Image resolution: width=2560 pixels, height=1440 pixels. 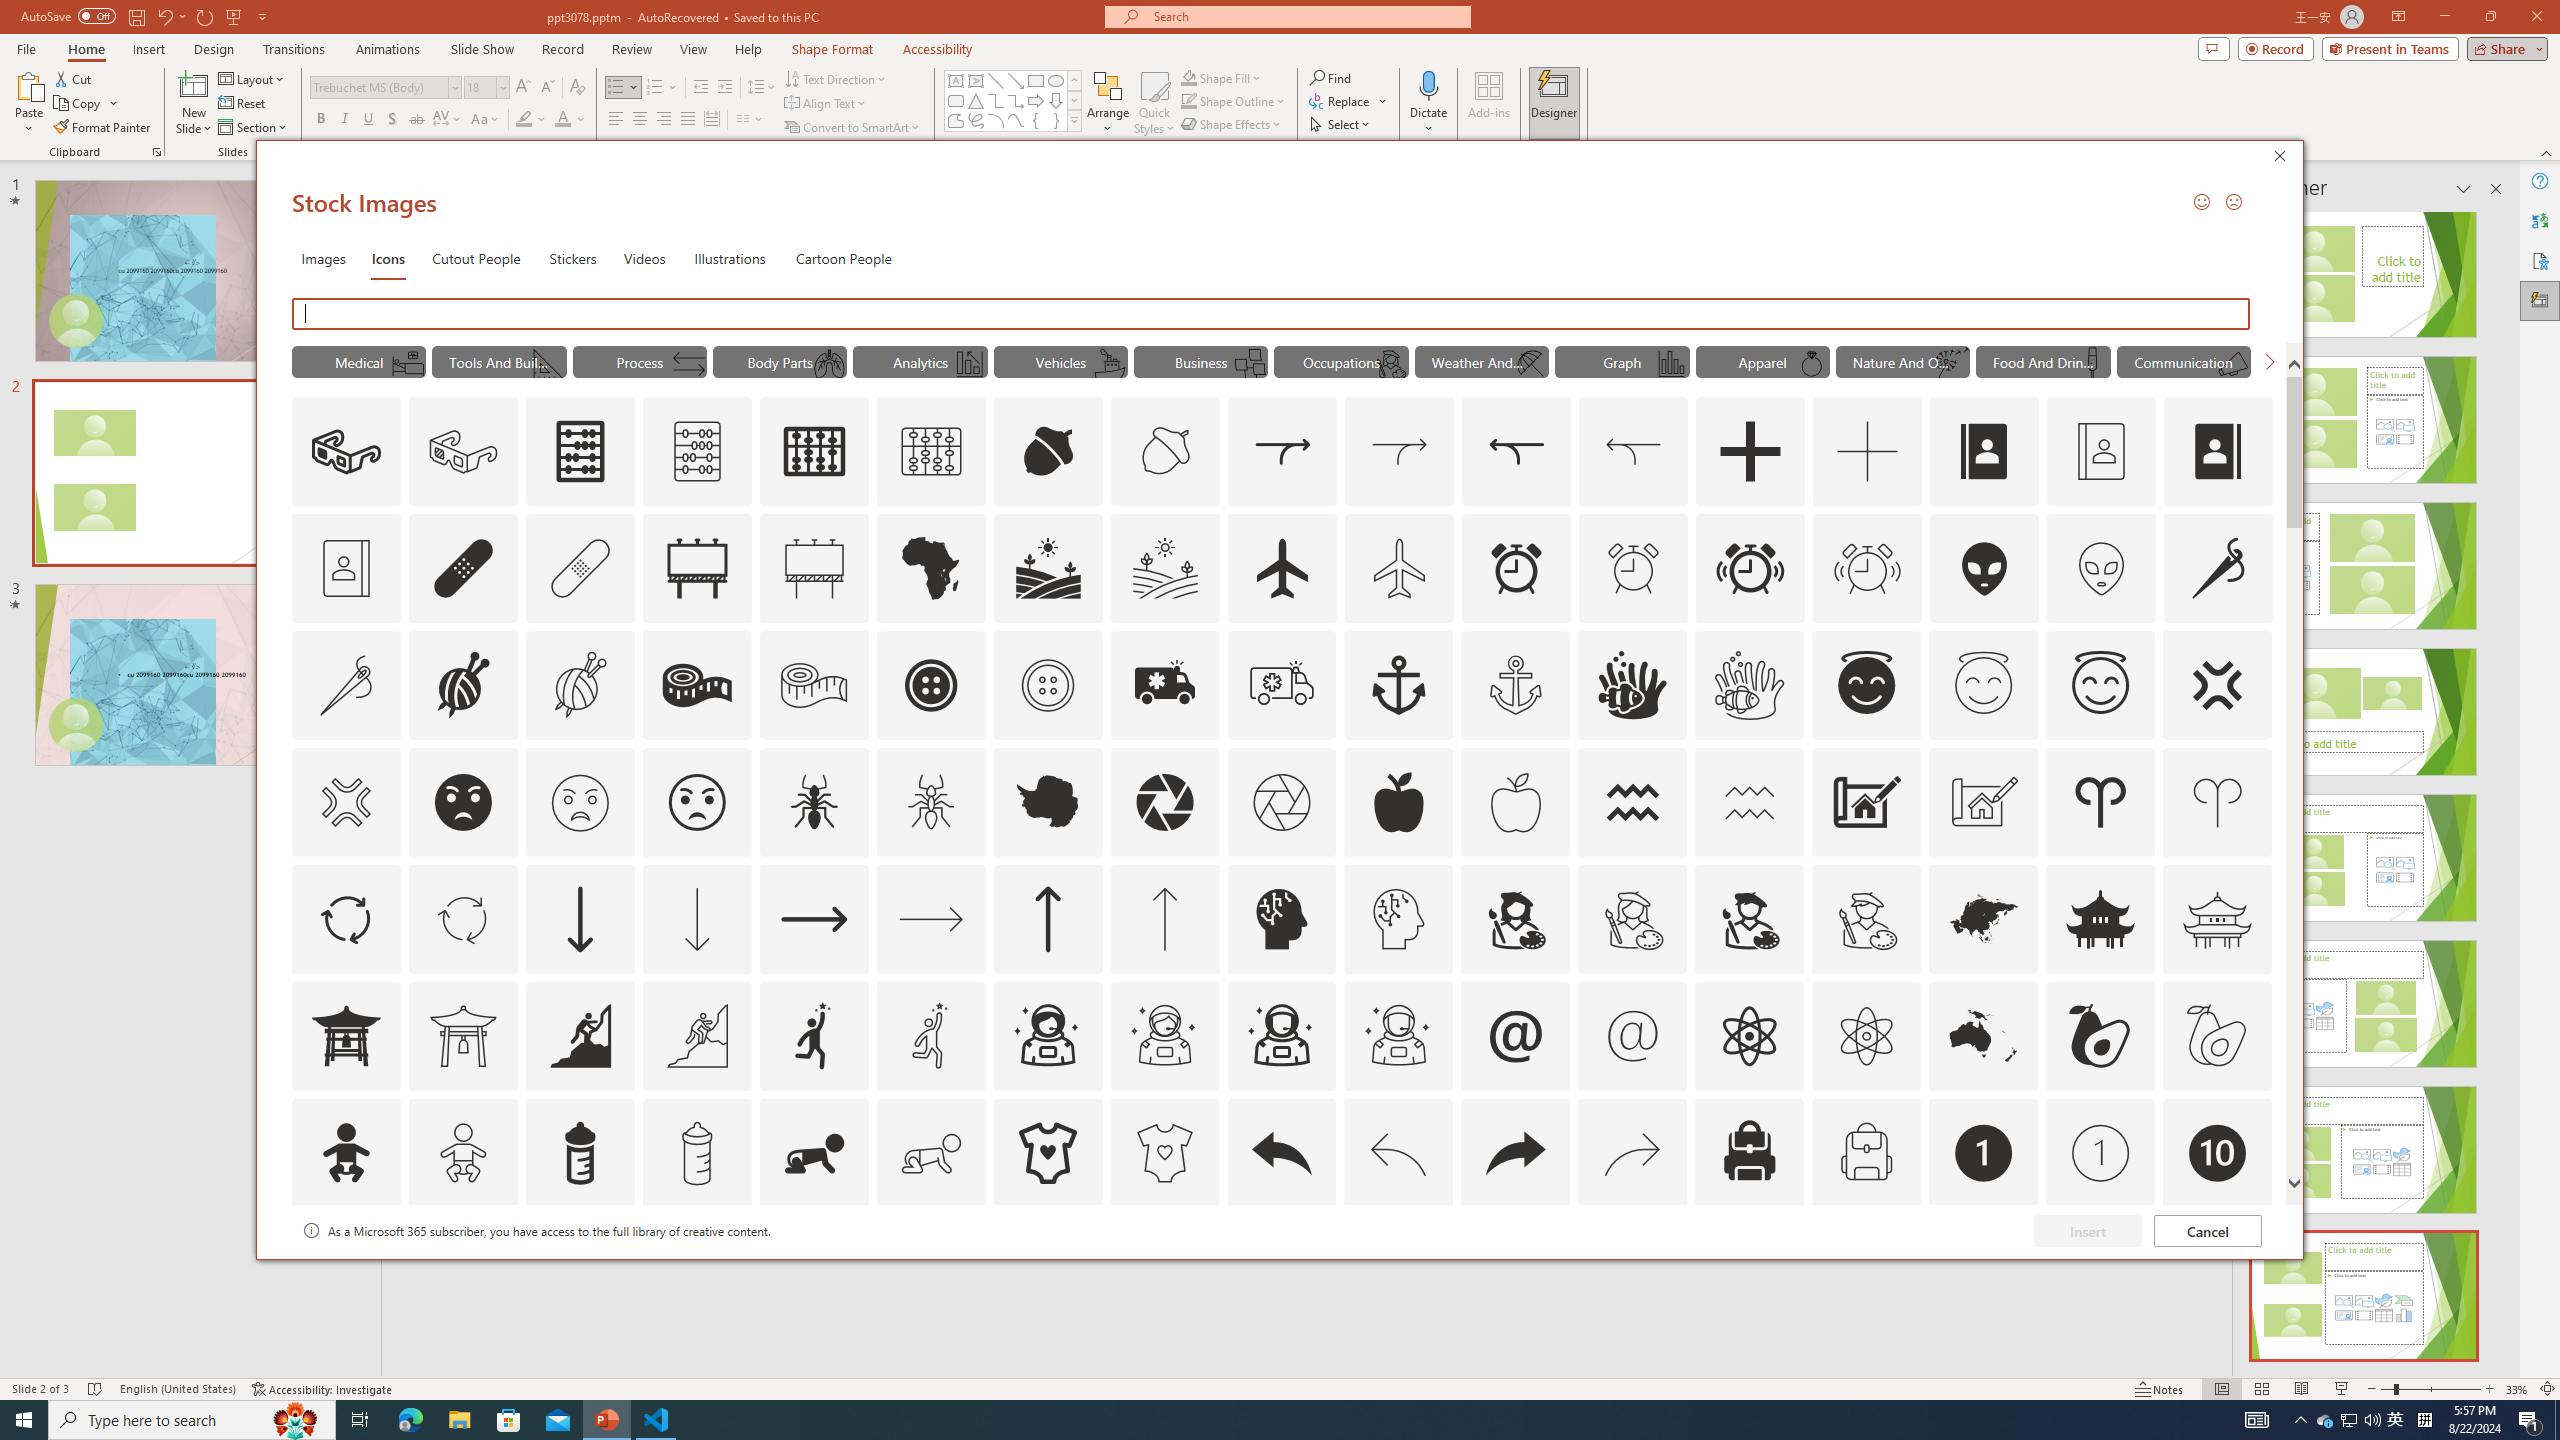 What do you see at coordinates (2101, 452) in the screenshot?
I see `AutomationID: Icons_AddressBook_LTR_M` at bounding box center [2101, 452].